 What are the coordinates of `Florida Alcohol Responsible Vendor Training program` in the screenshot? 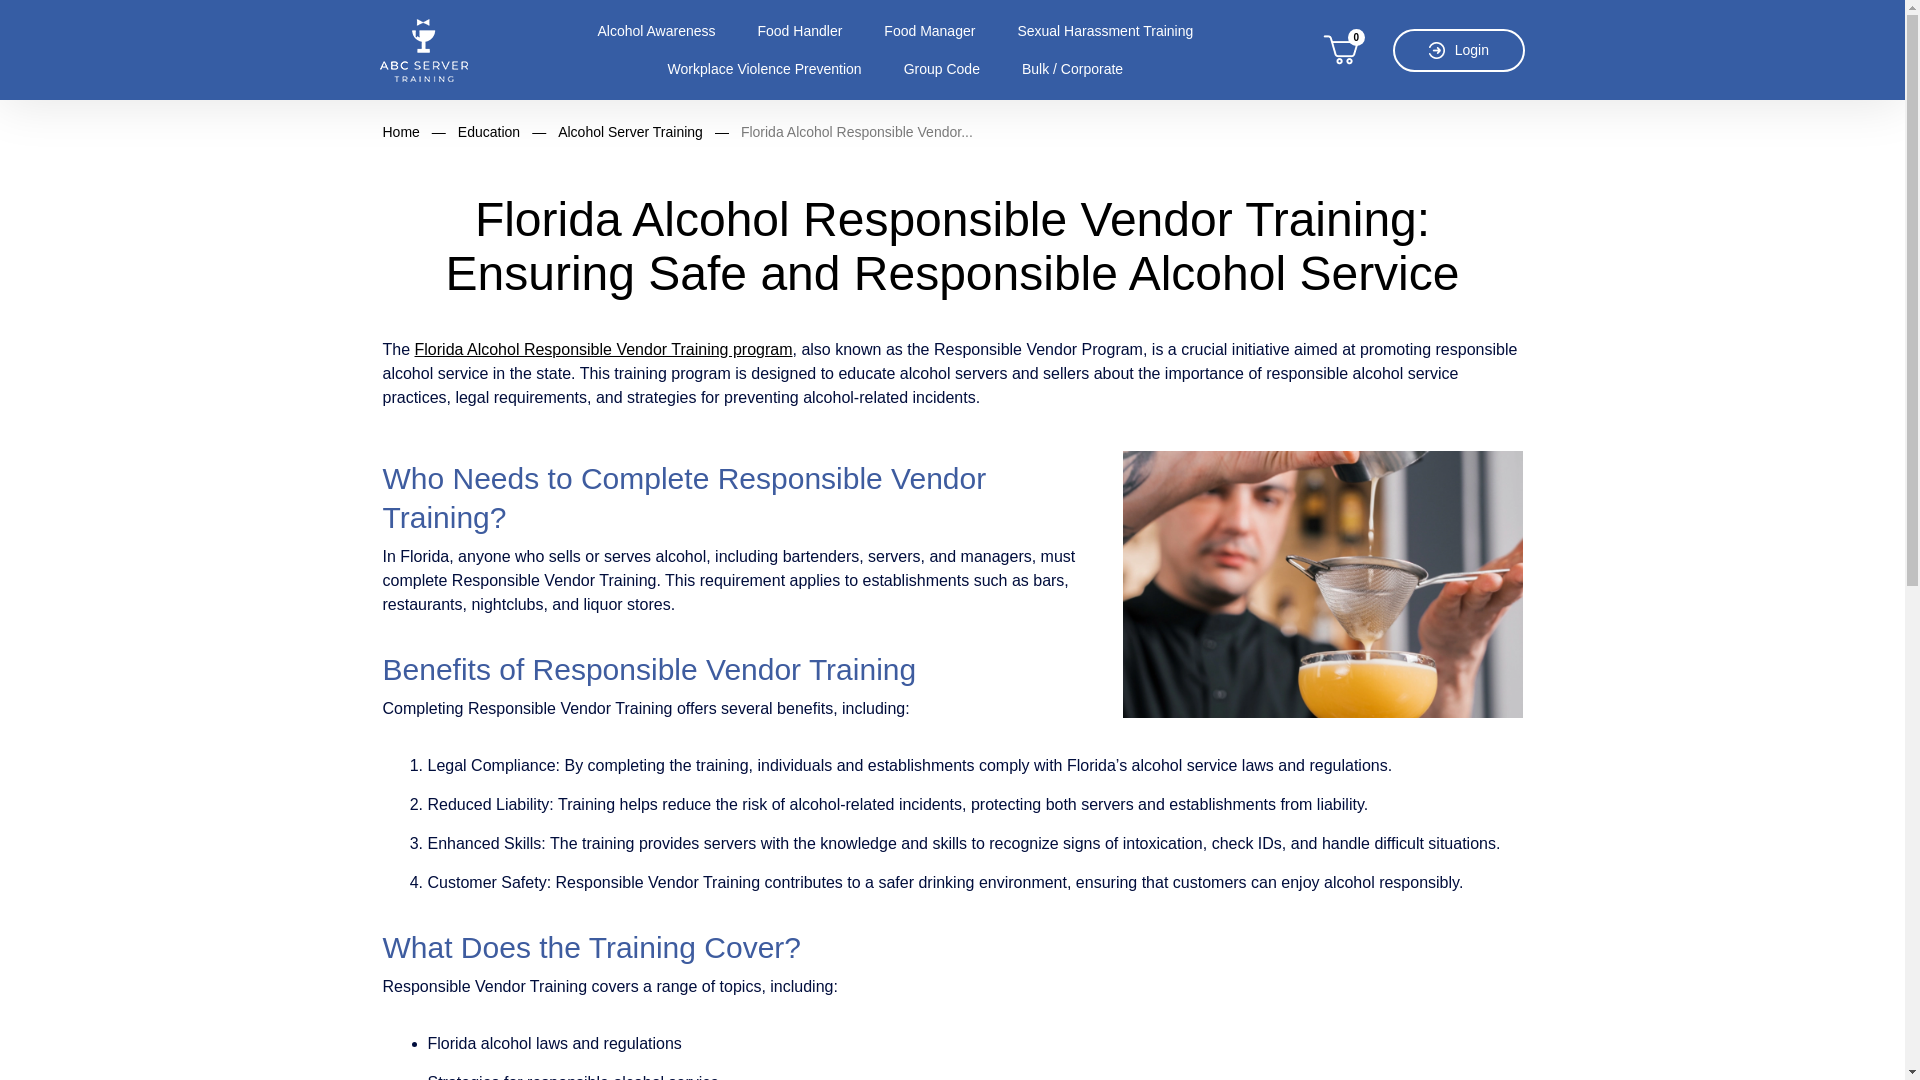 It's located at (603, 349).